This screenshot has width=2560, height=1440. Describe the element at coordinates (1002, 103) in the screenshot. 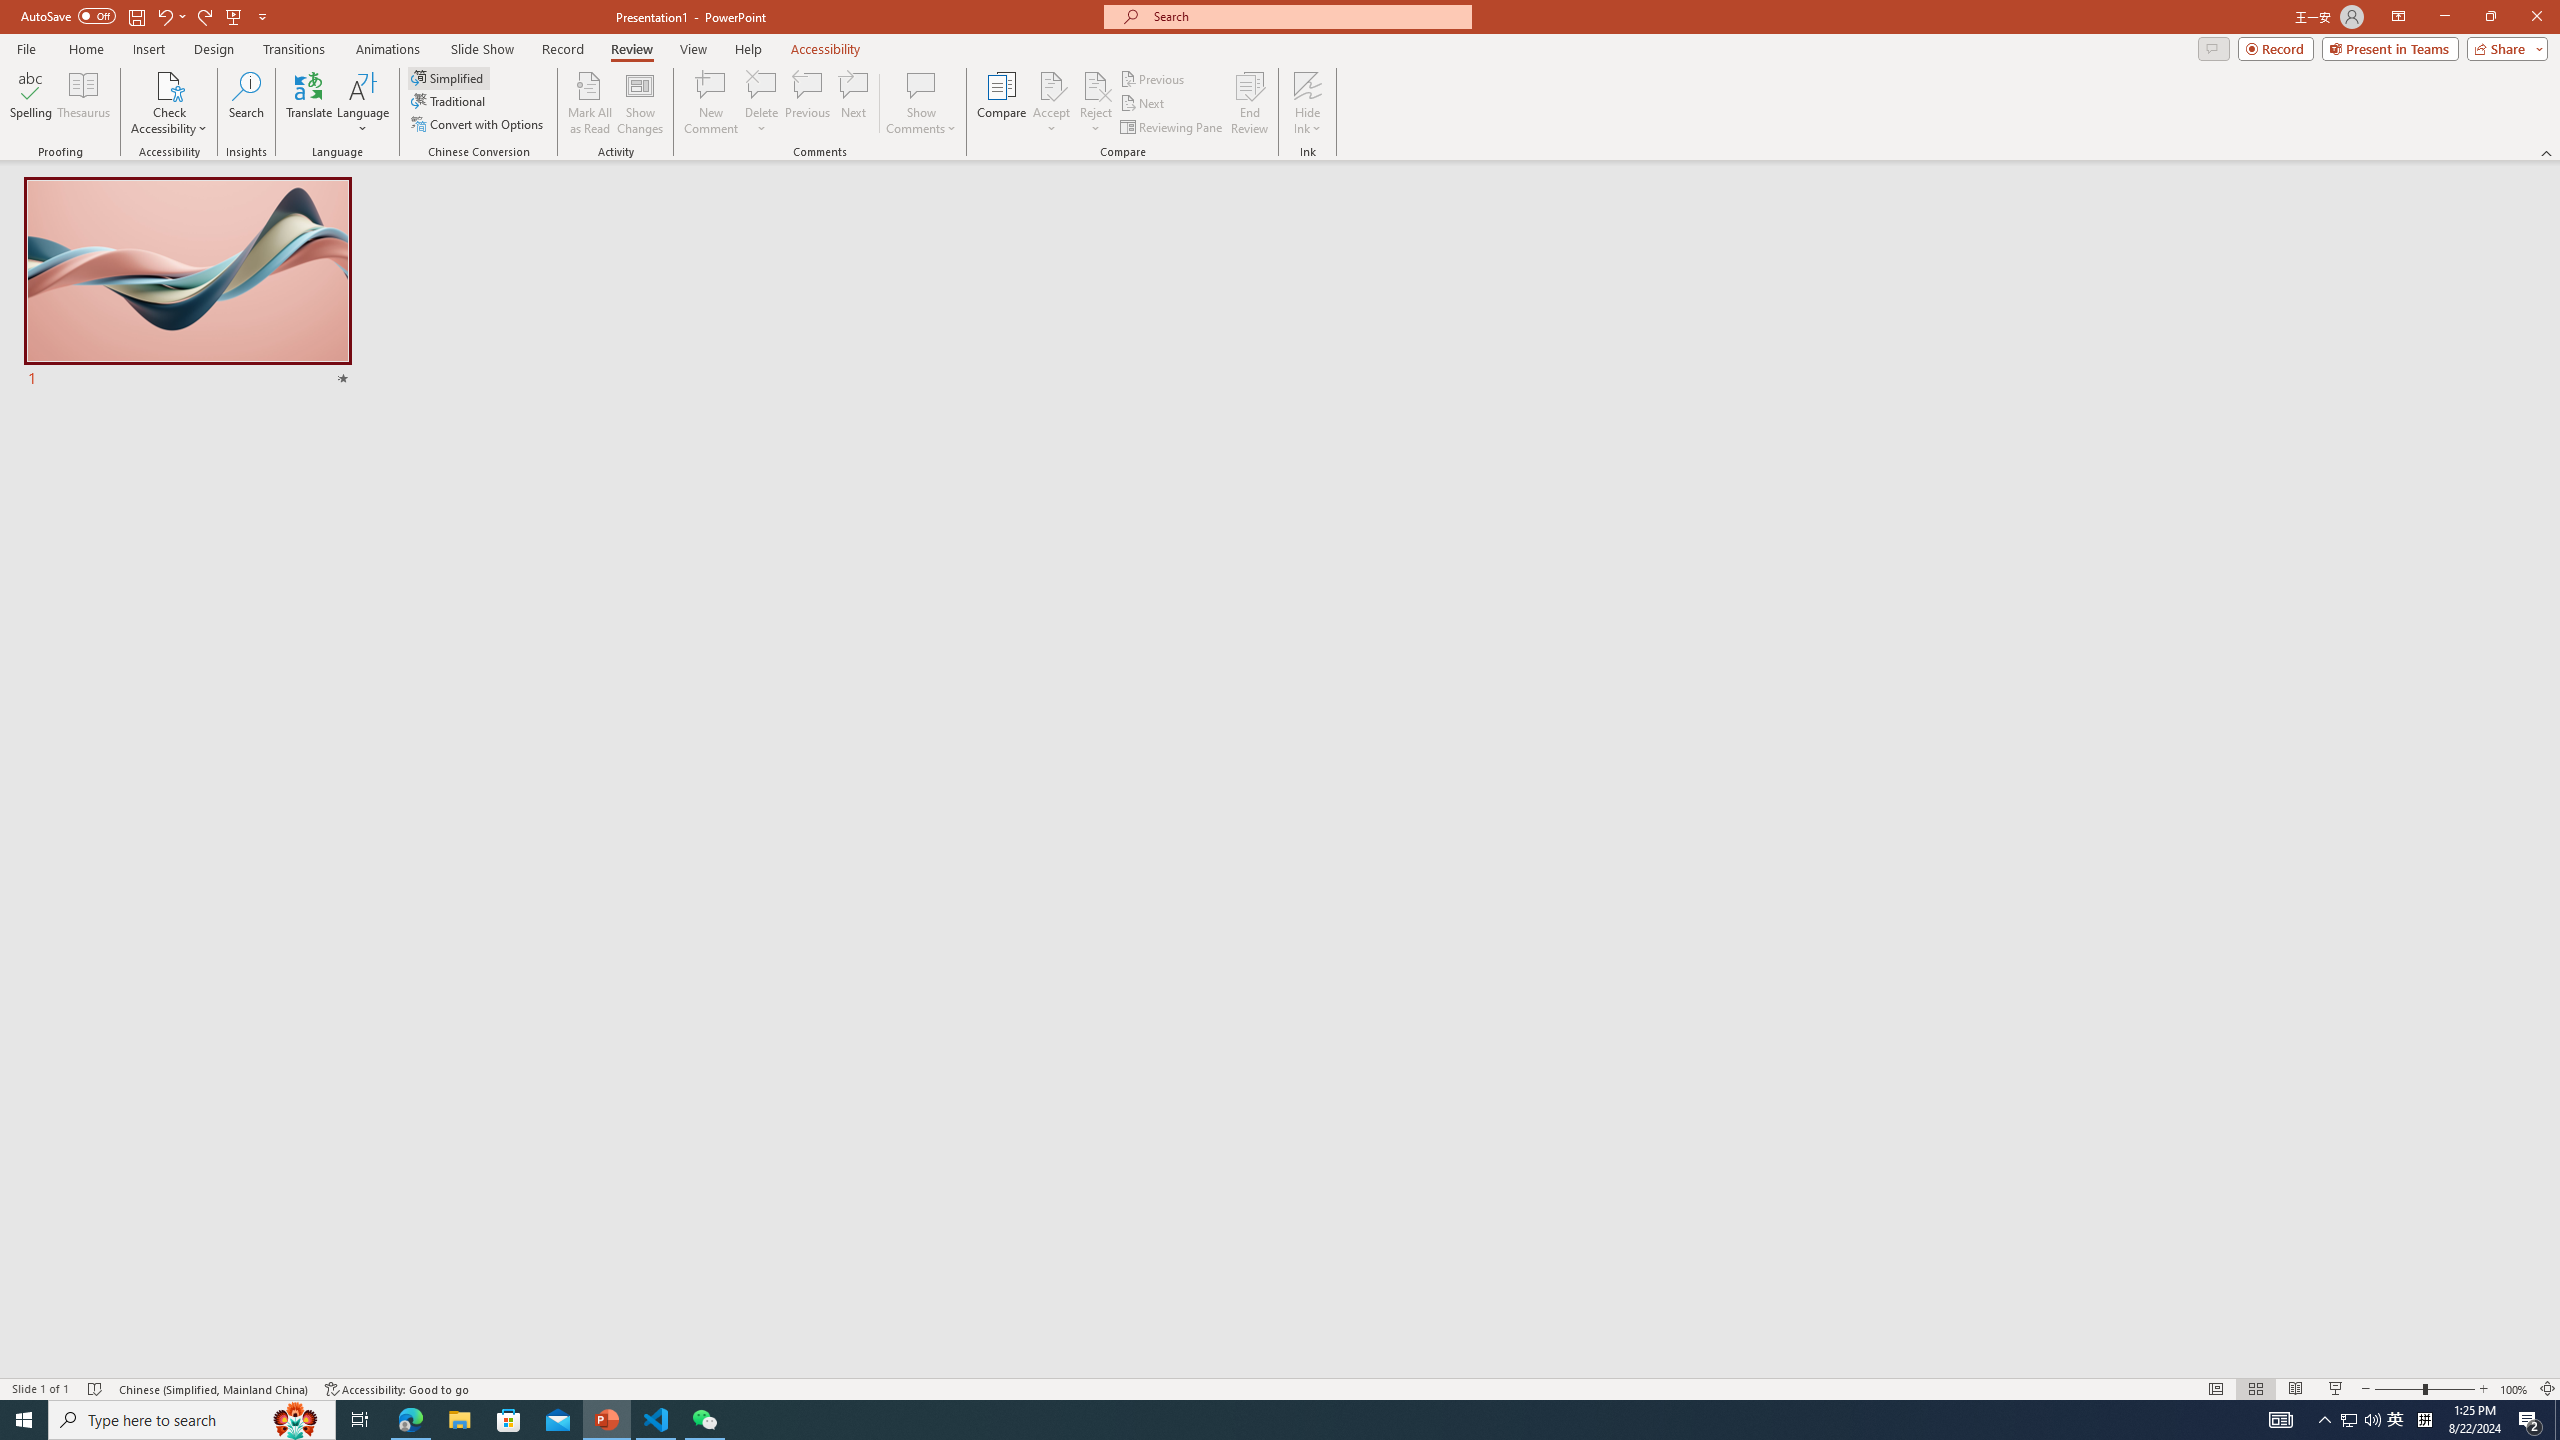

I see `Compare` at that location.